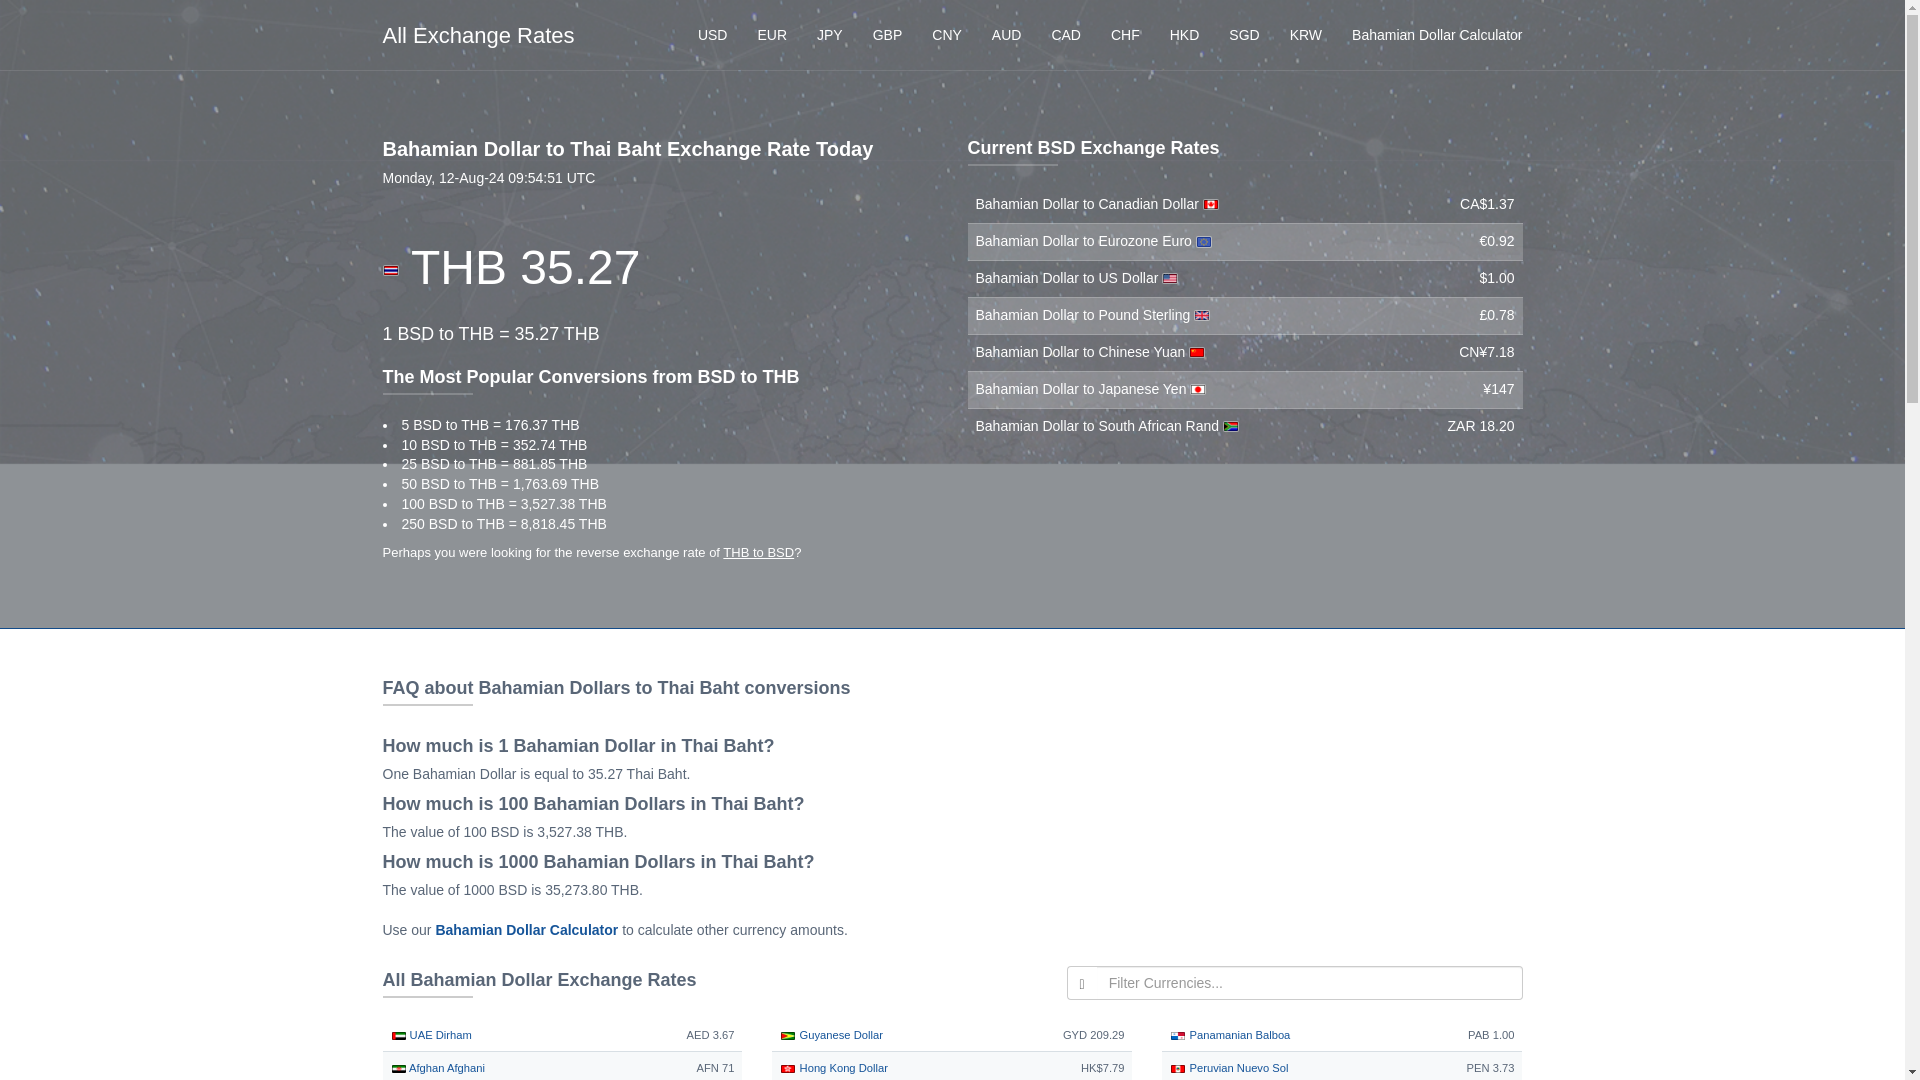 This screenshot has width=1920, height=1080. Describe the element at coordinates (1006, 34) in the screenshot. I see `AUD` at that location.